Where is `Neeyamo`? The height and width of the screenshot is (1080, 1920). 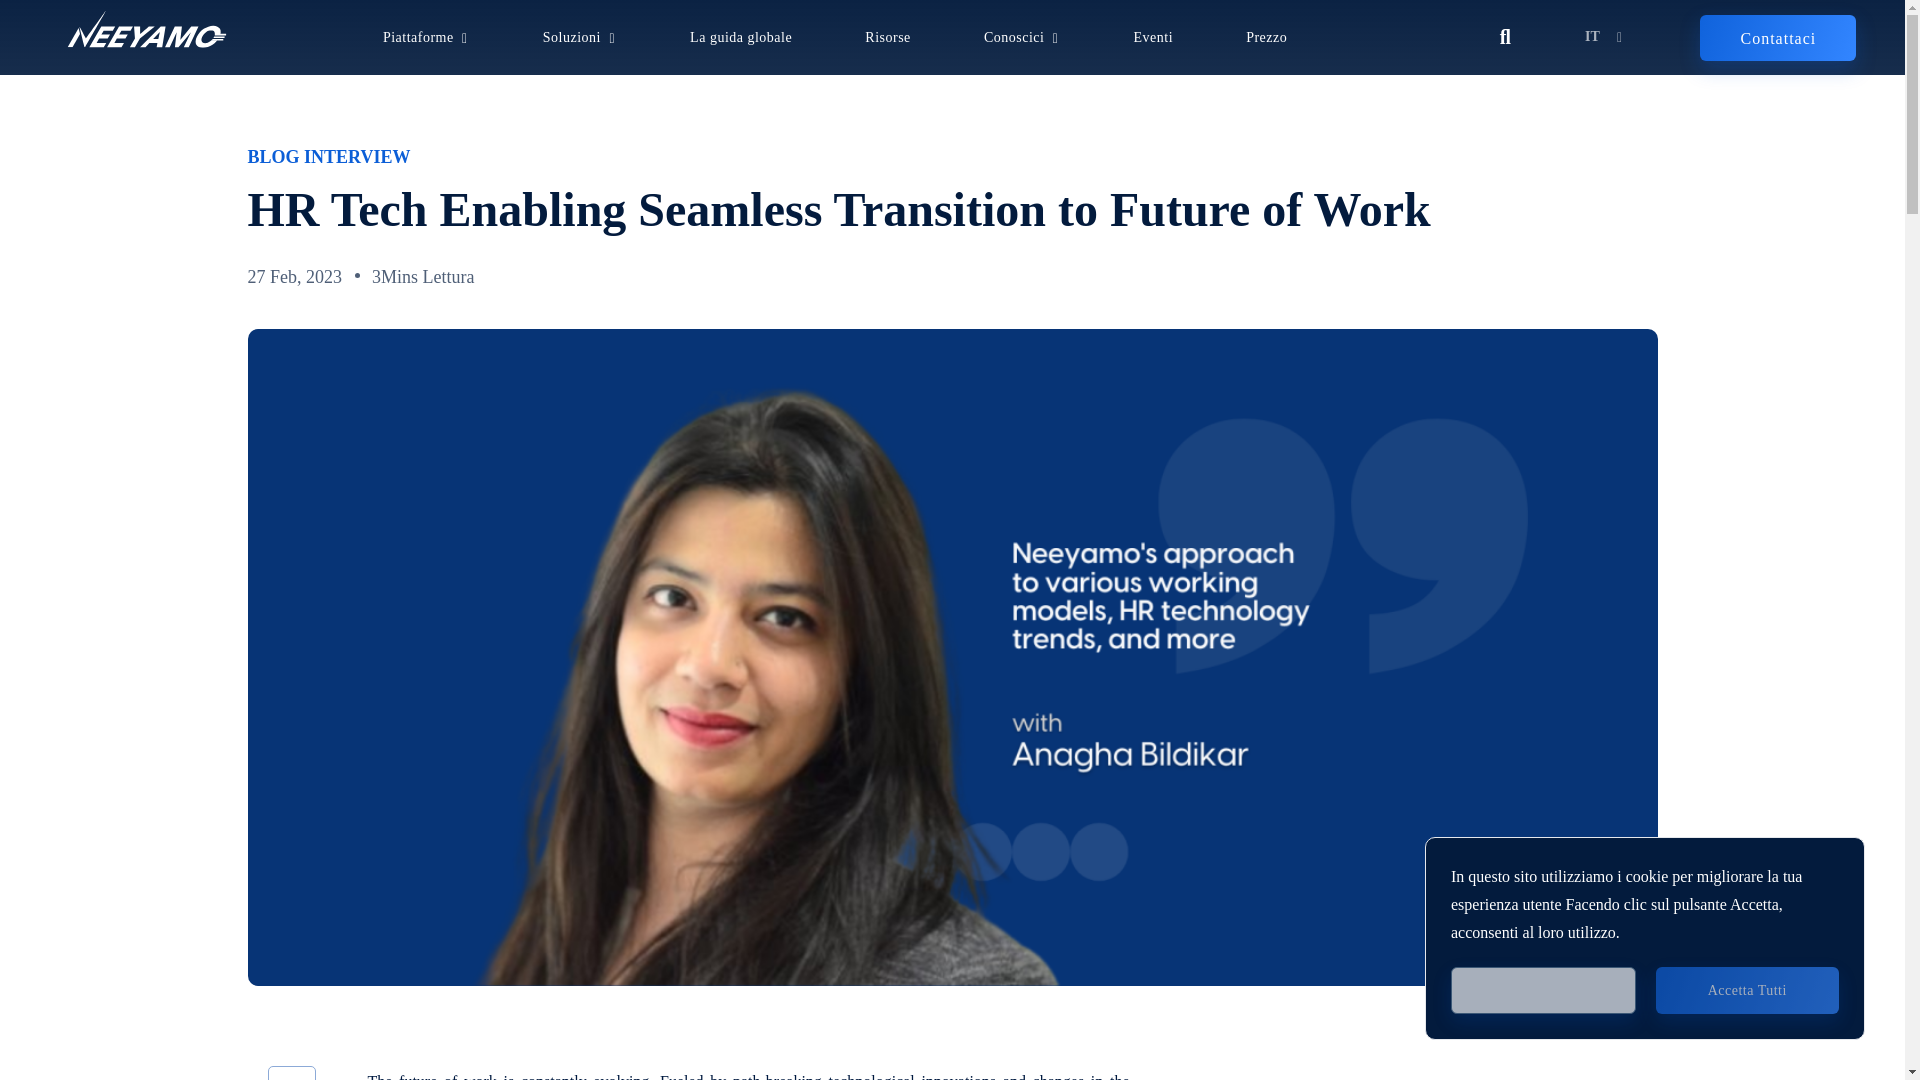
Neeyamo is located at coordinates (146, 29).